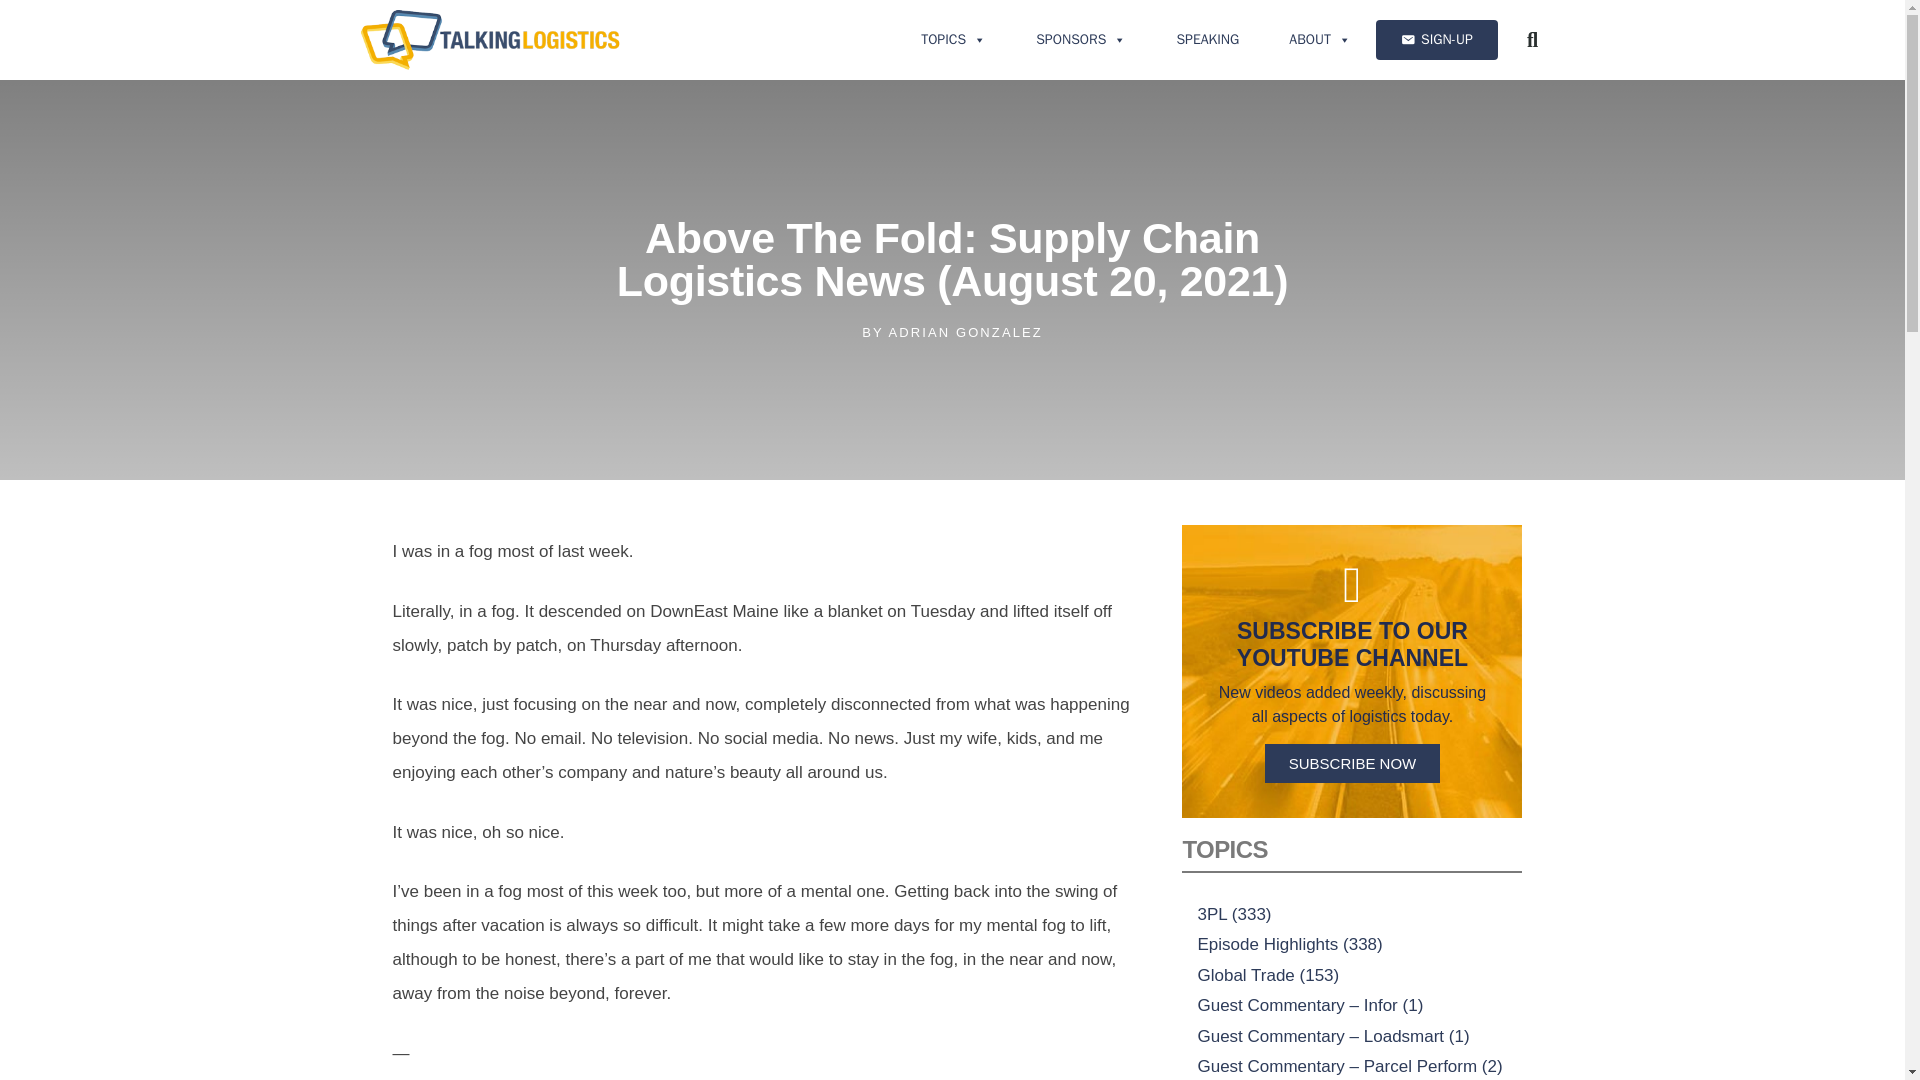 Image resolution: width=1920 pixels, height=1080 pixels. What do you see at coordinates (1320, 40) in the screenshot?
I see `ABOUT` at bounding box center [1320, 40].